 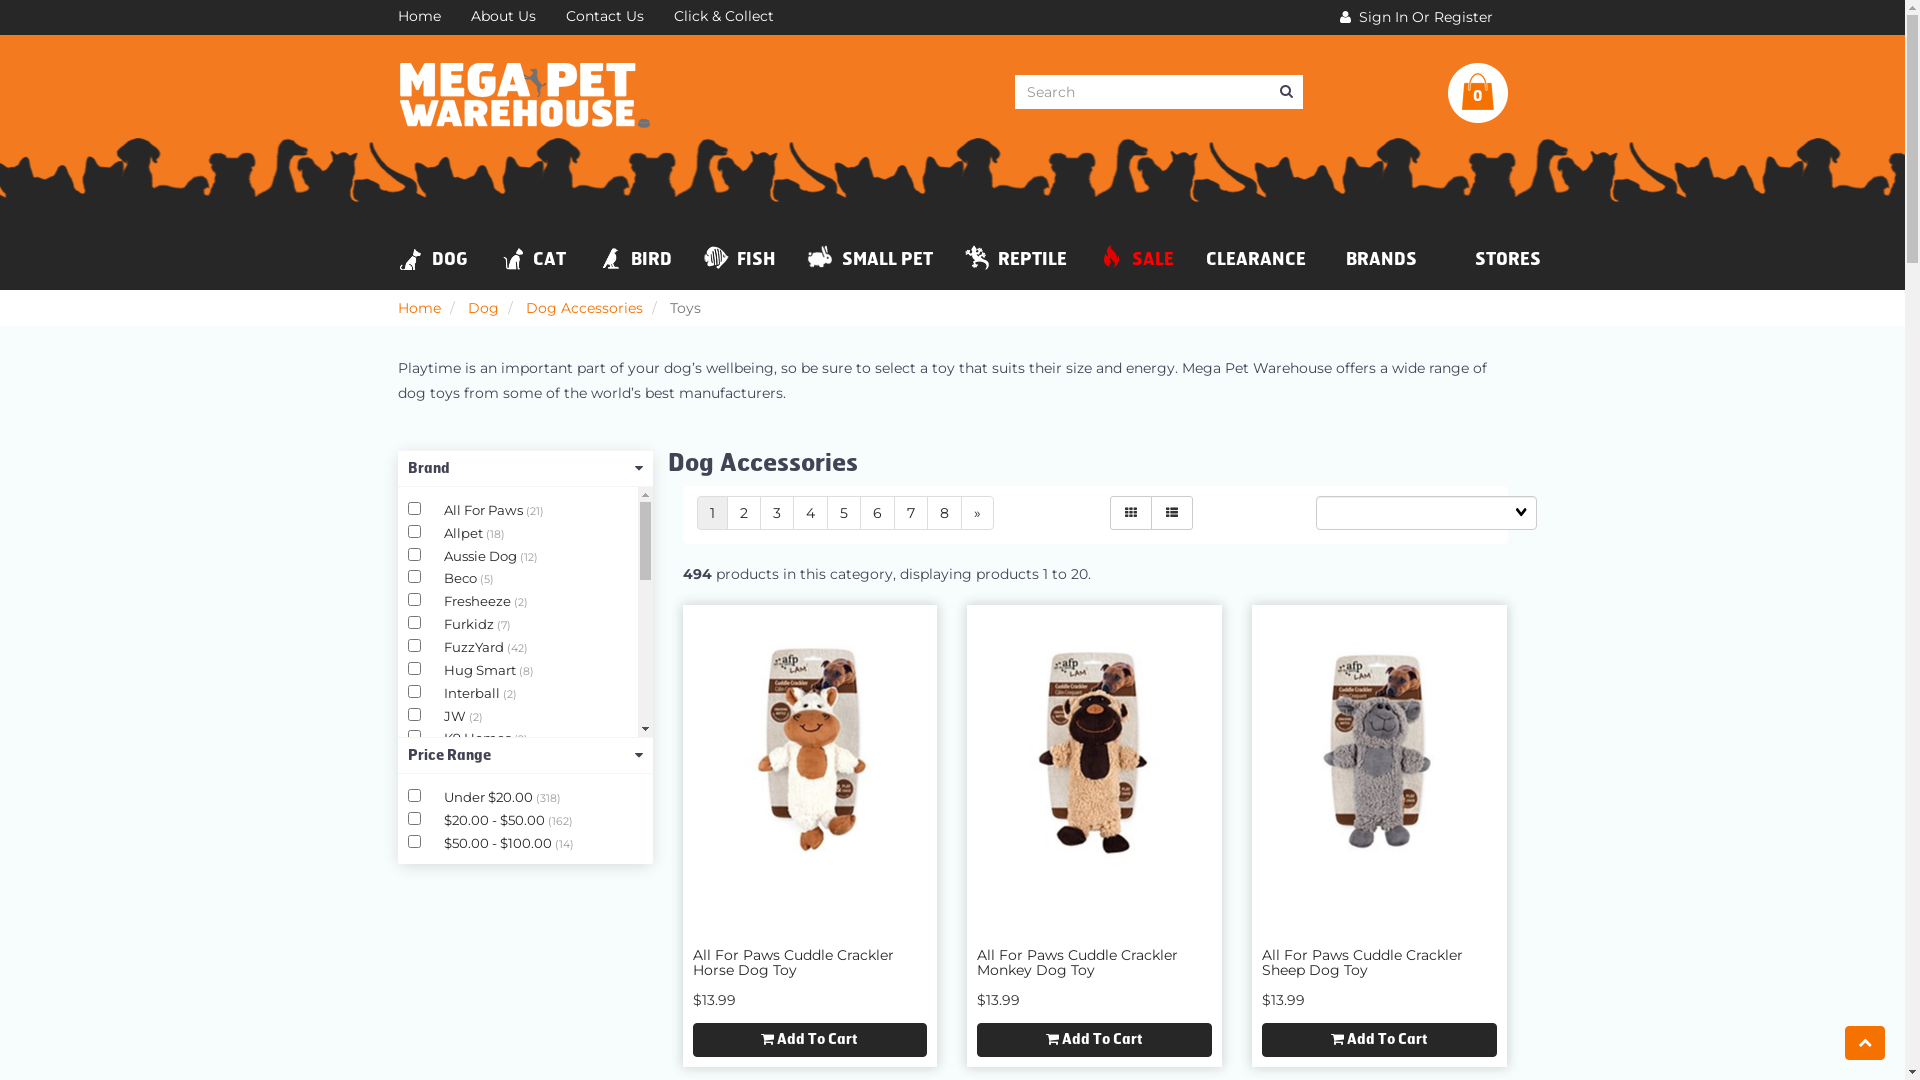 I want to click on Ruff Play, so click(x=474, y=990).